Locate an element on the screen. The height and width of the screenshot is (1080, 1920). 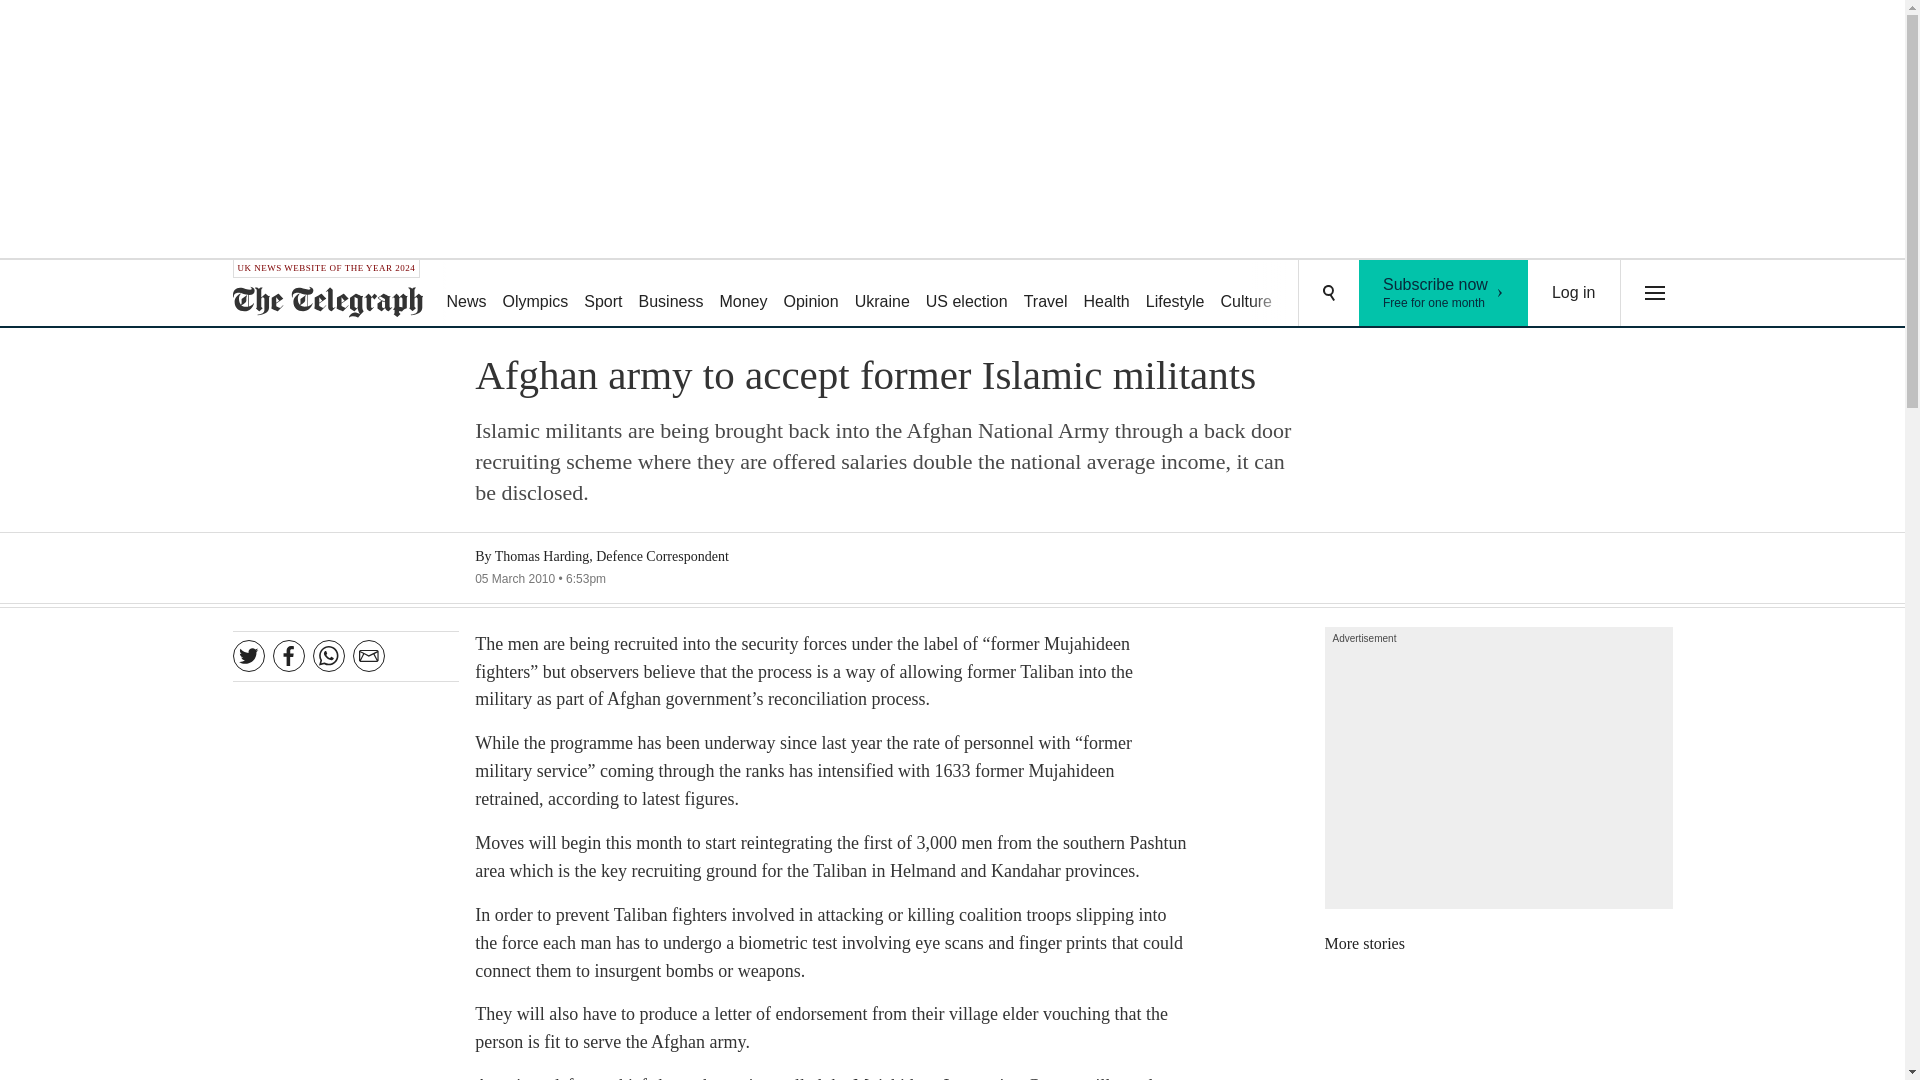
Ukraine is located at coordinates (882, 294).